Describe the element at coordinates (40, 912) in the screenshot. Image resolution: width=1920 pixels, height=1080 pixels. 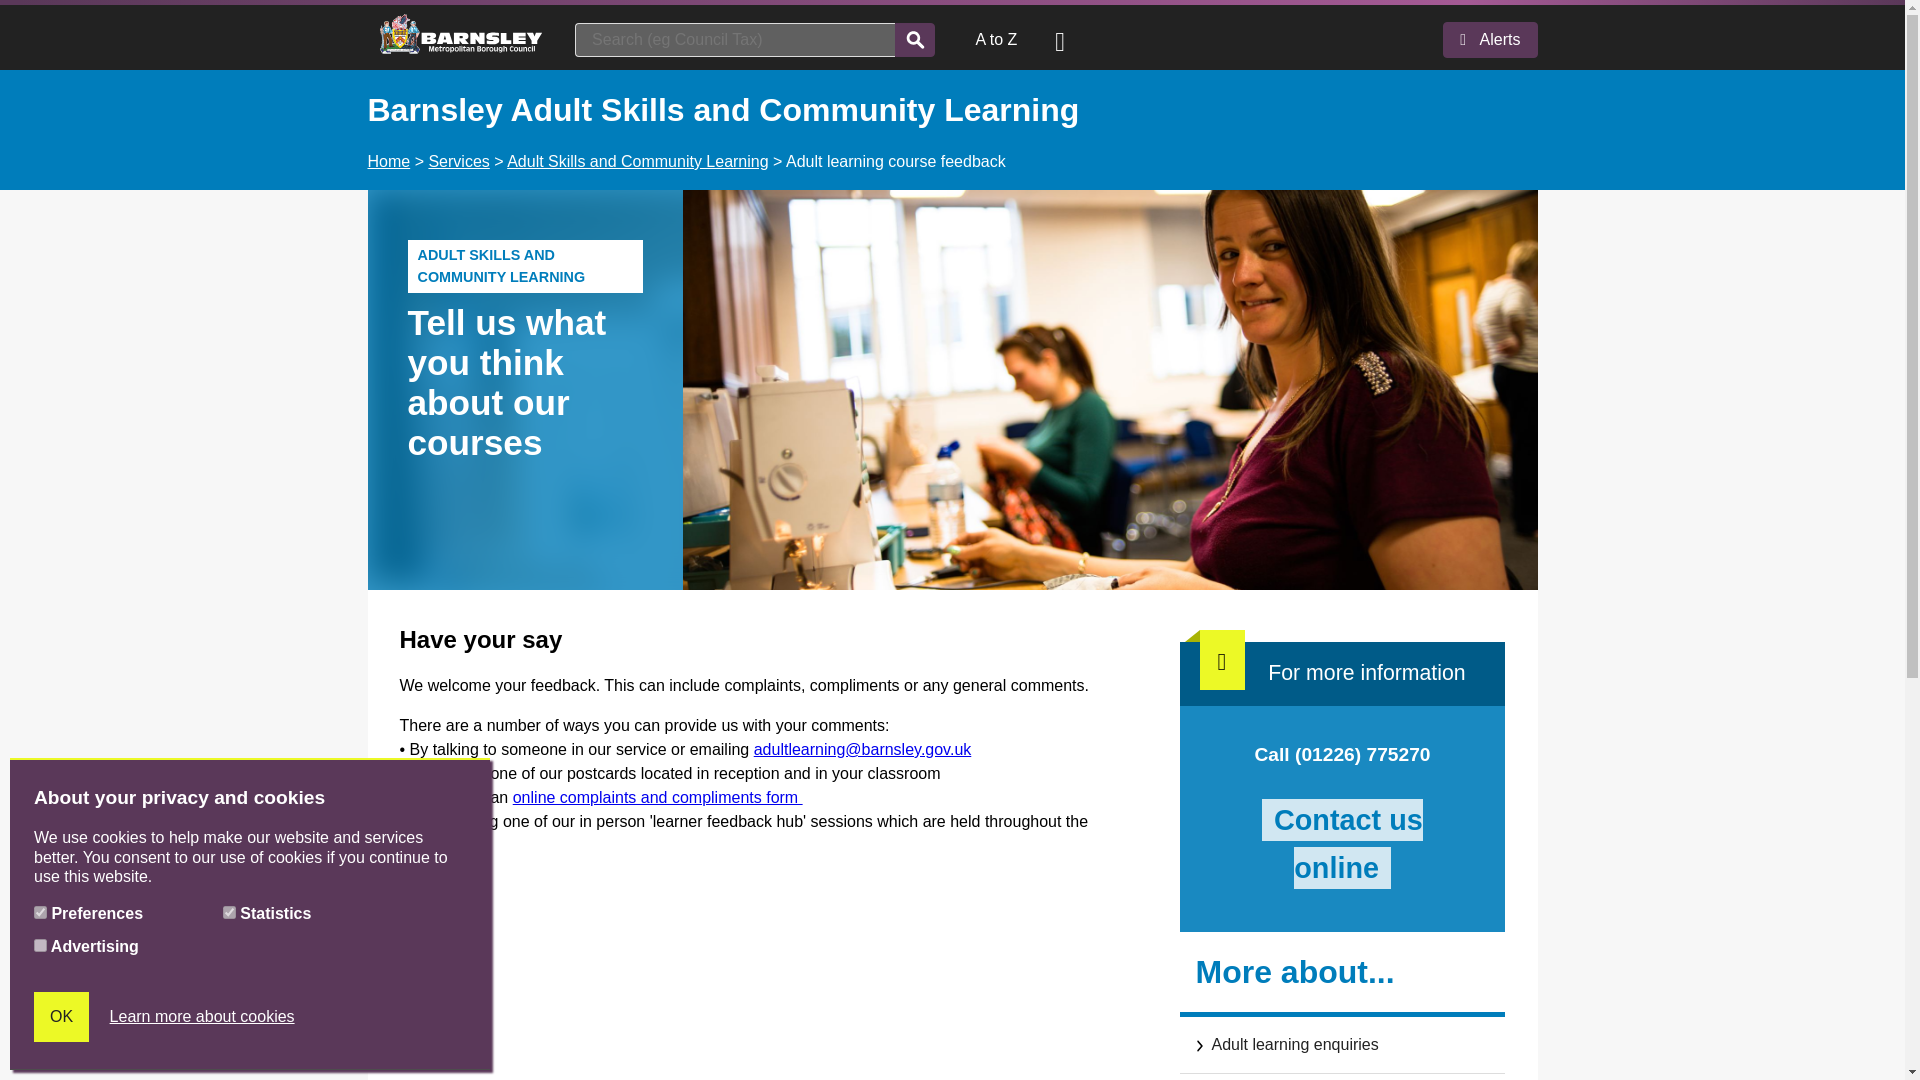
I see `True` at that location.